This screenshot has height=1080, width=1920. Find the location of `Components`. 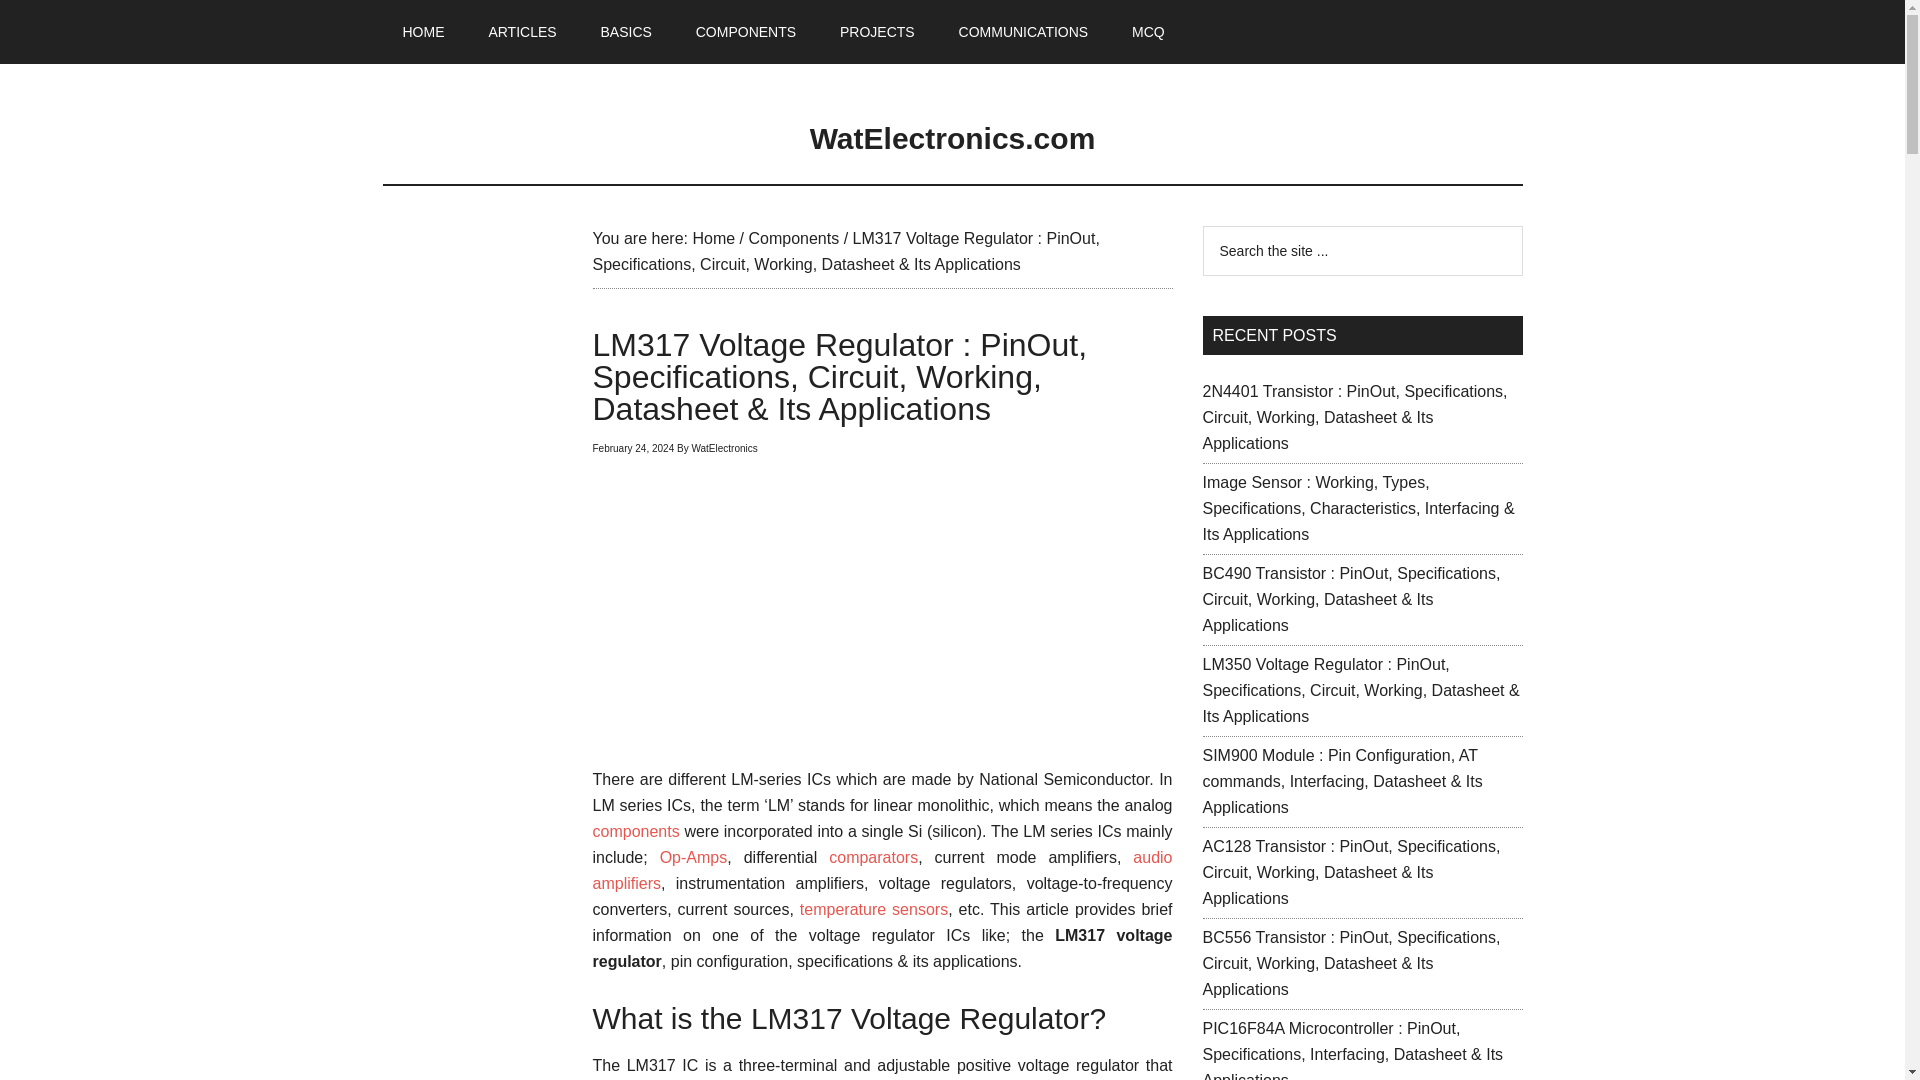

Components is located at coordinates (794, 238).